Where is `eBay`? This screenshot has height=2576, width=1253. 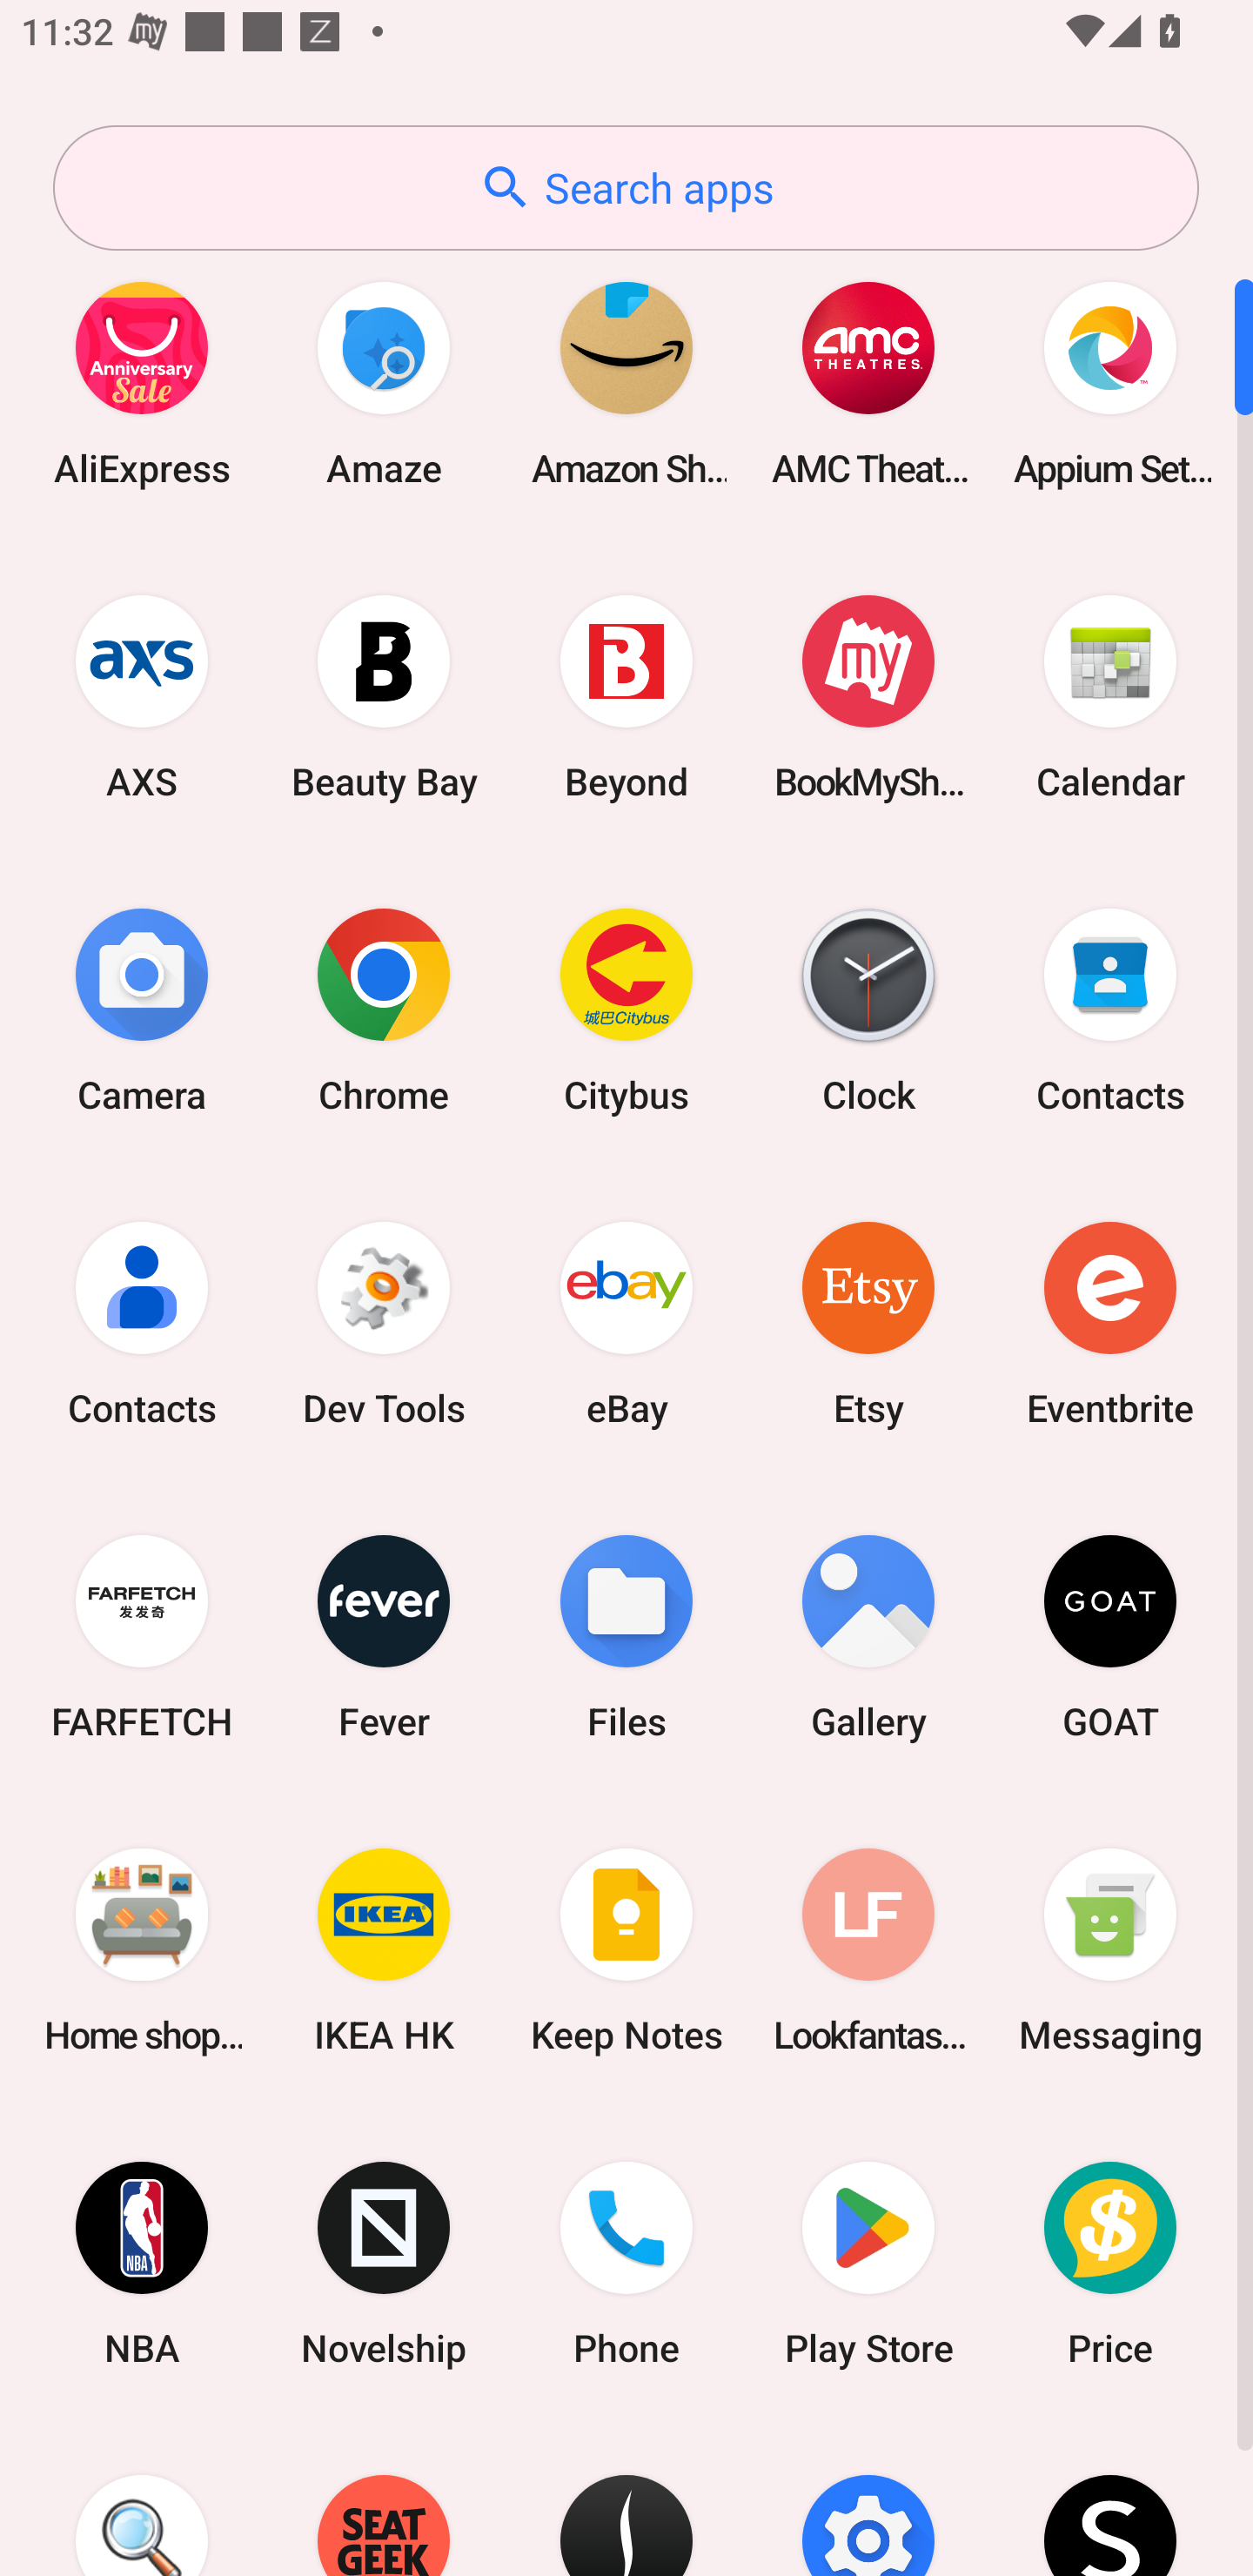 eBay is located at coordinates (626, 1323).